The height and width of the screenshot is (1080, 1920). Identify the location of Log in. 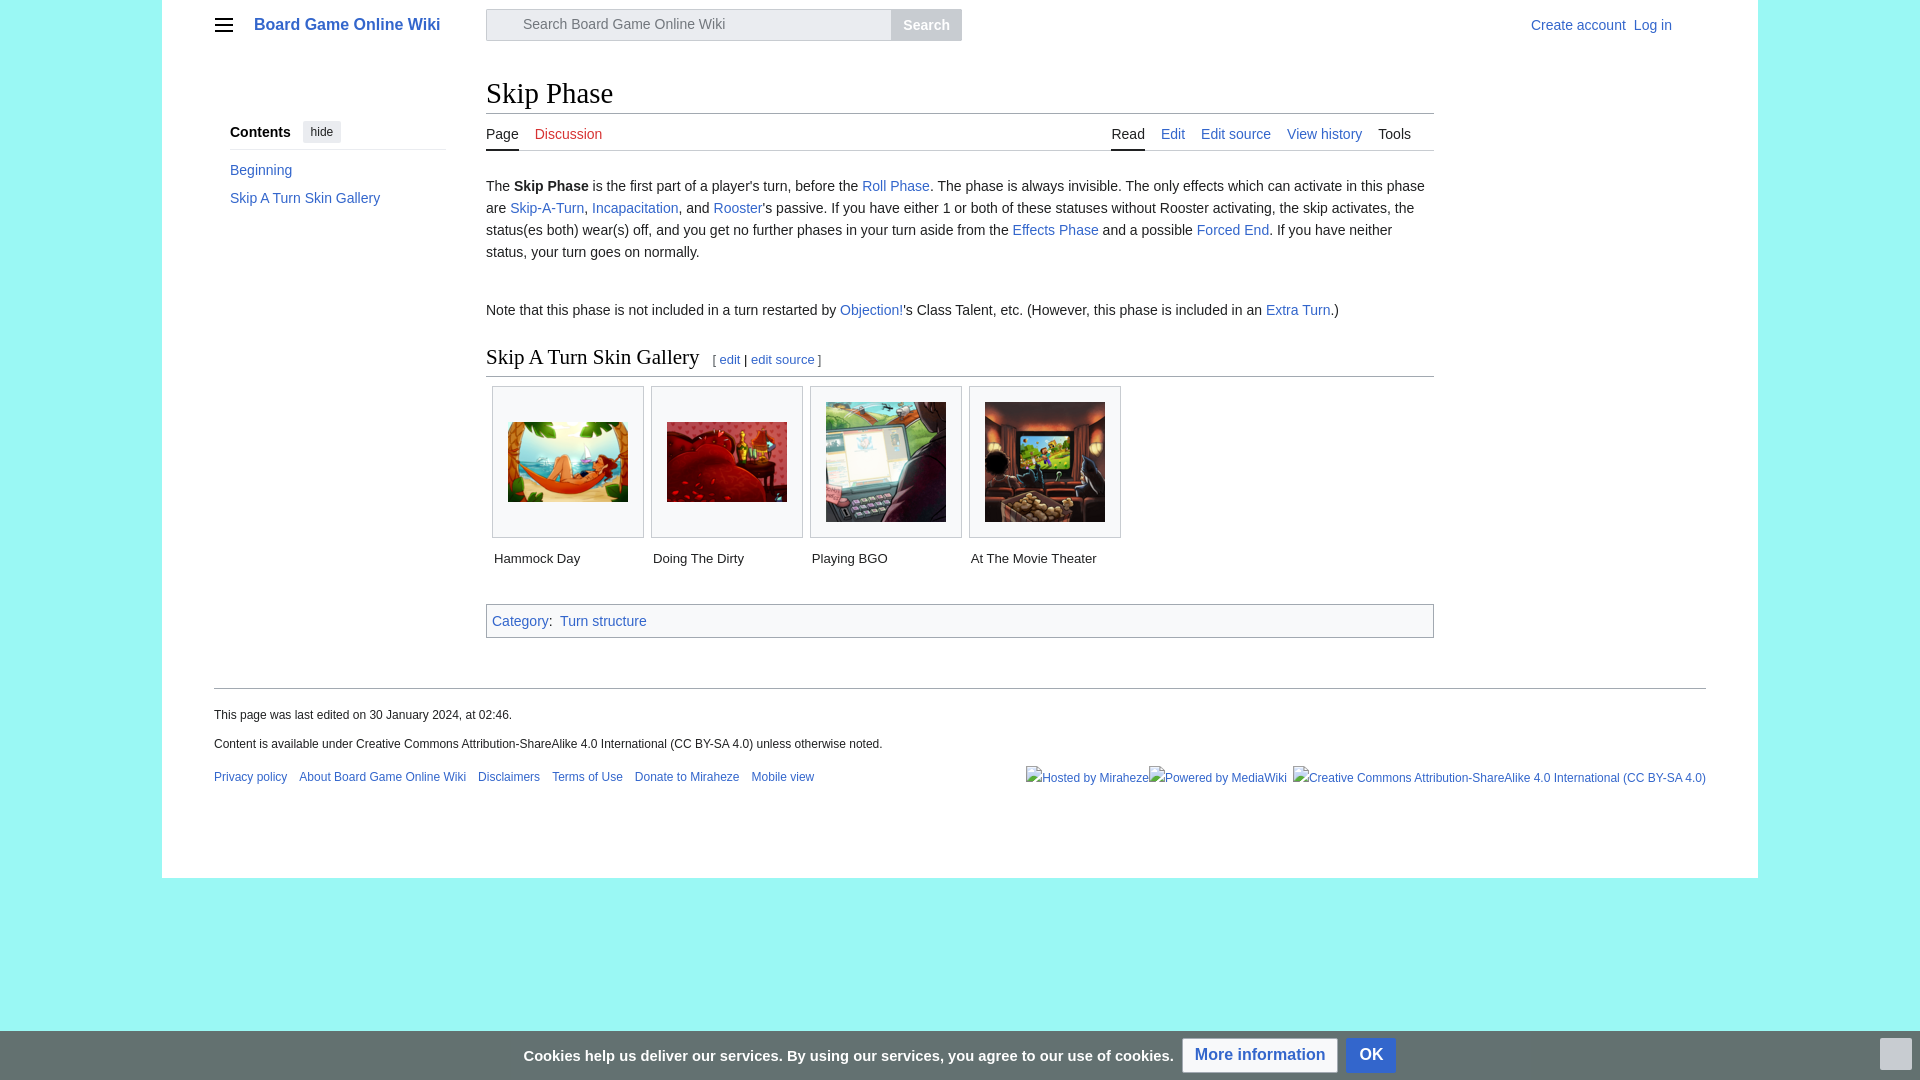
(1652, 25).